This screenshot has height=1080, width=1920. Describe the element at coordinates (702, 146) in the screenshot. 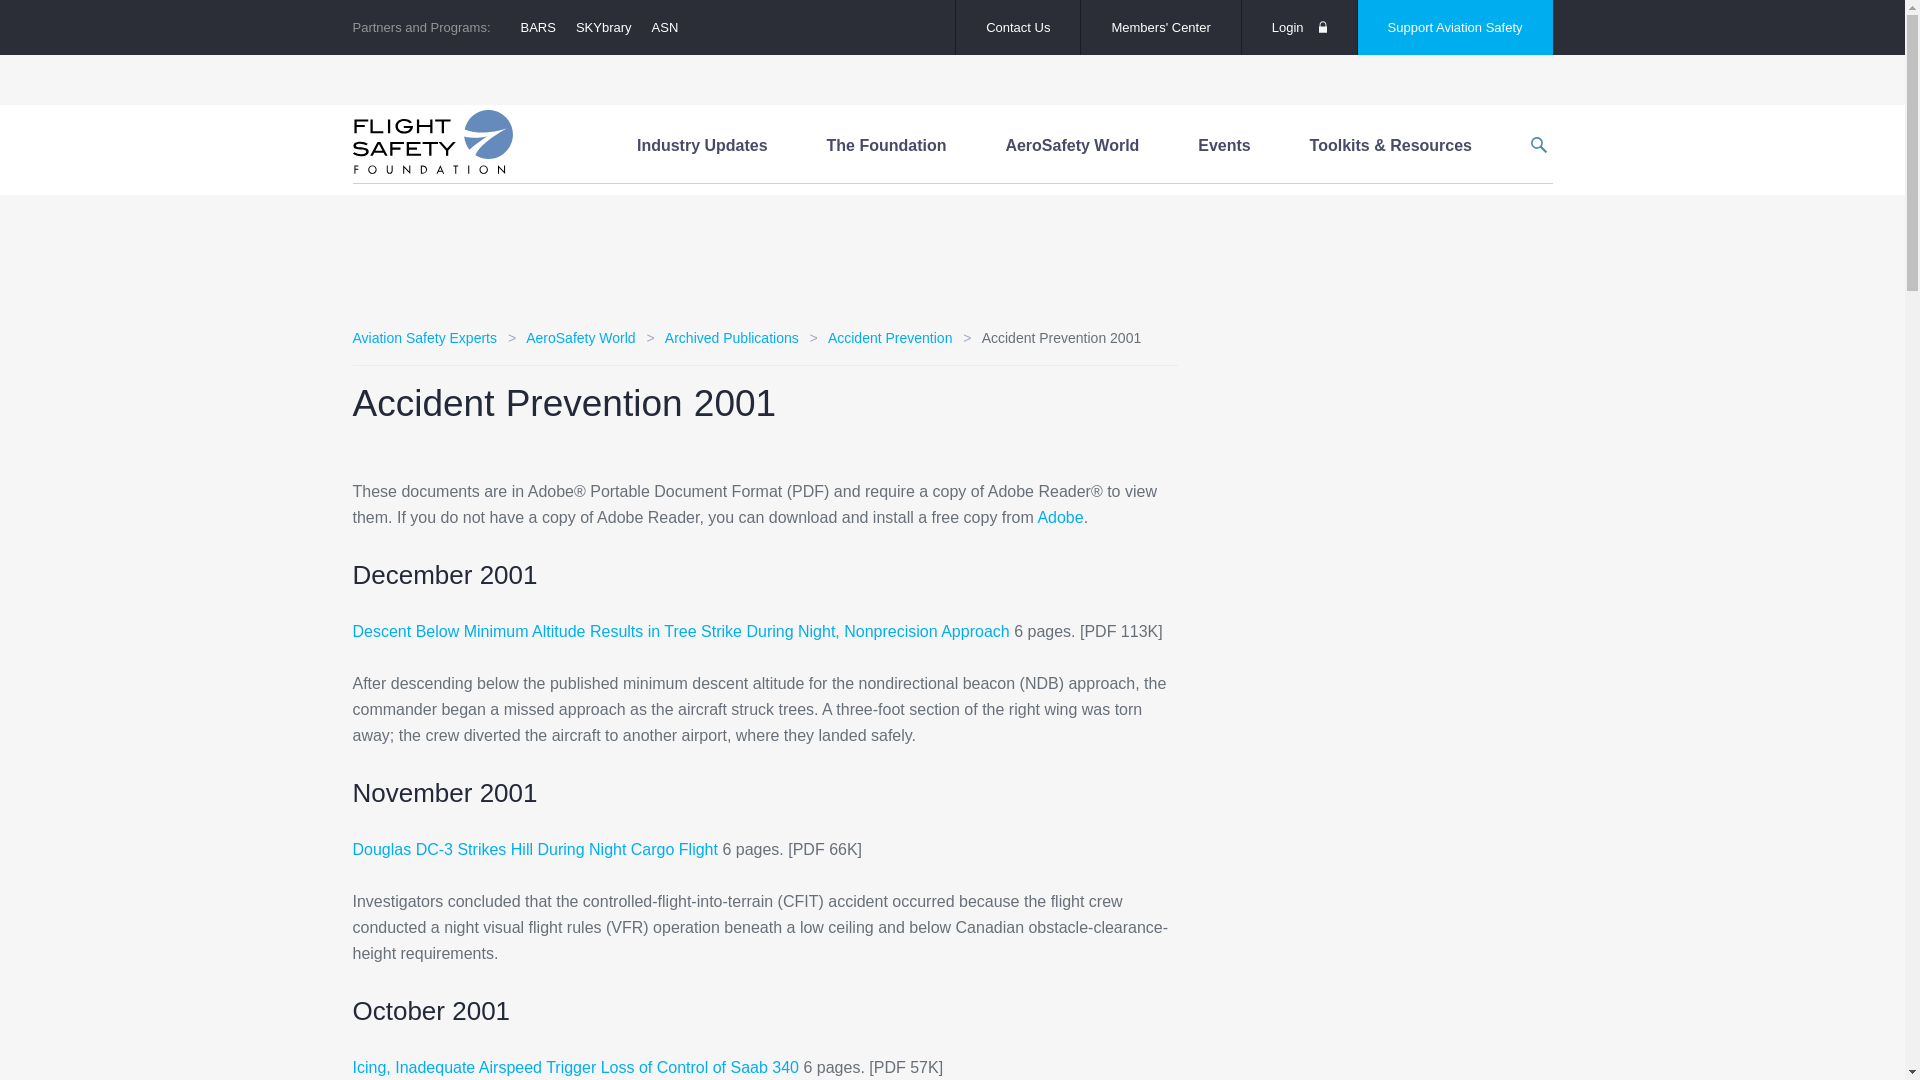

I see `Industry Updates` at that location.